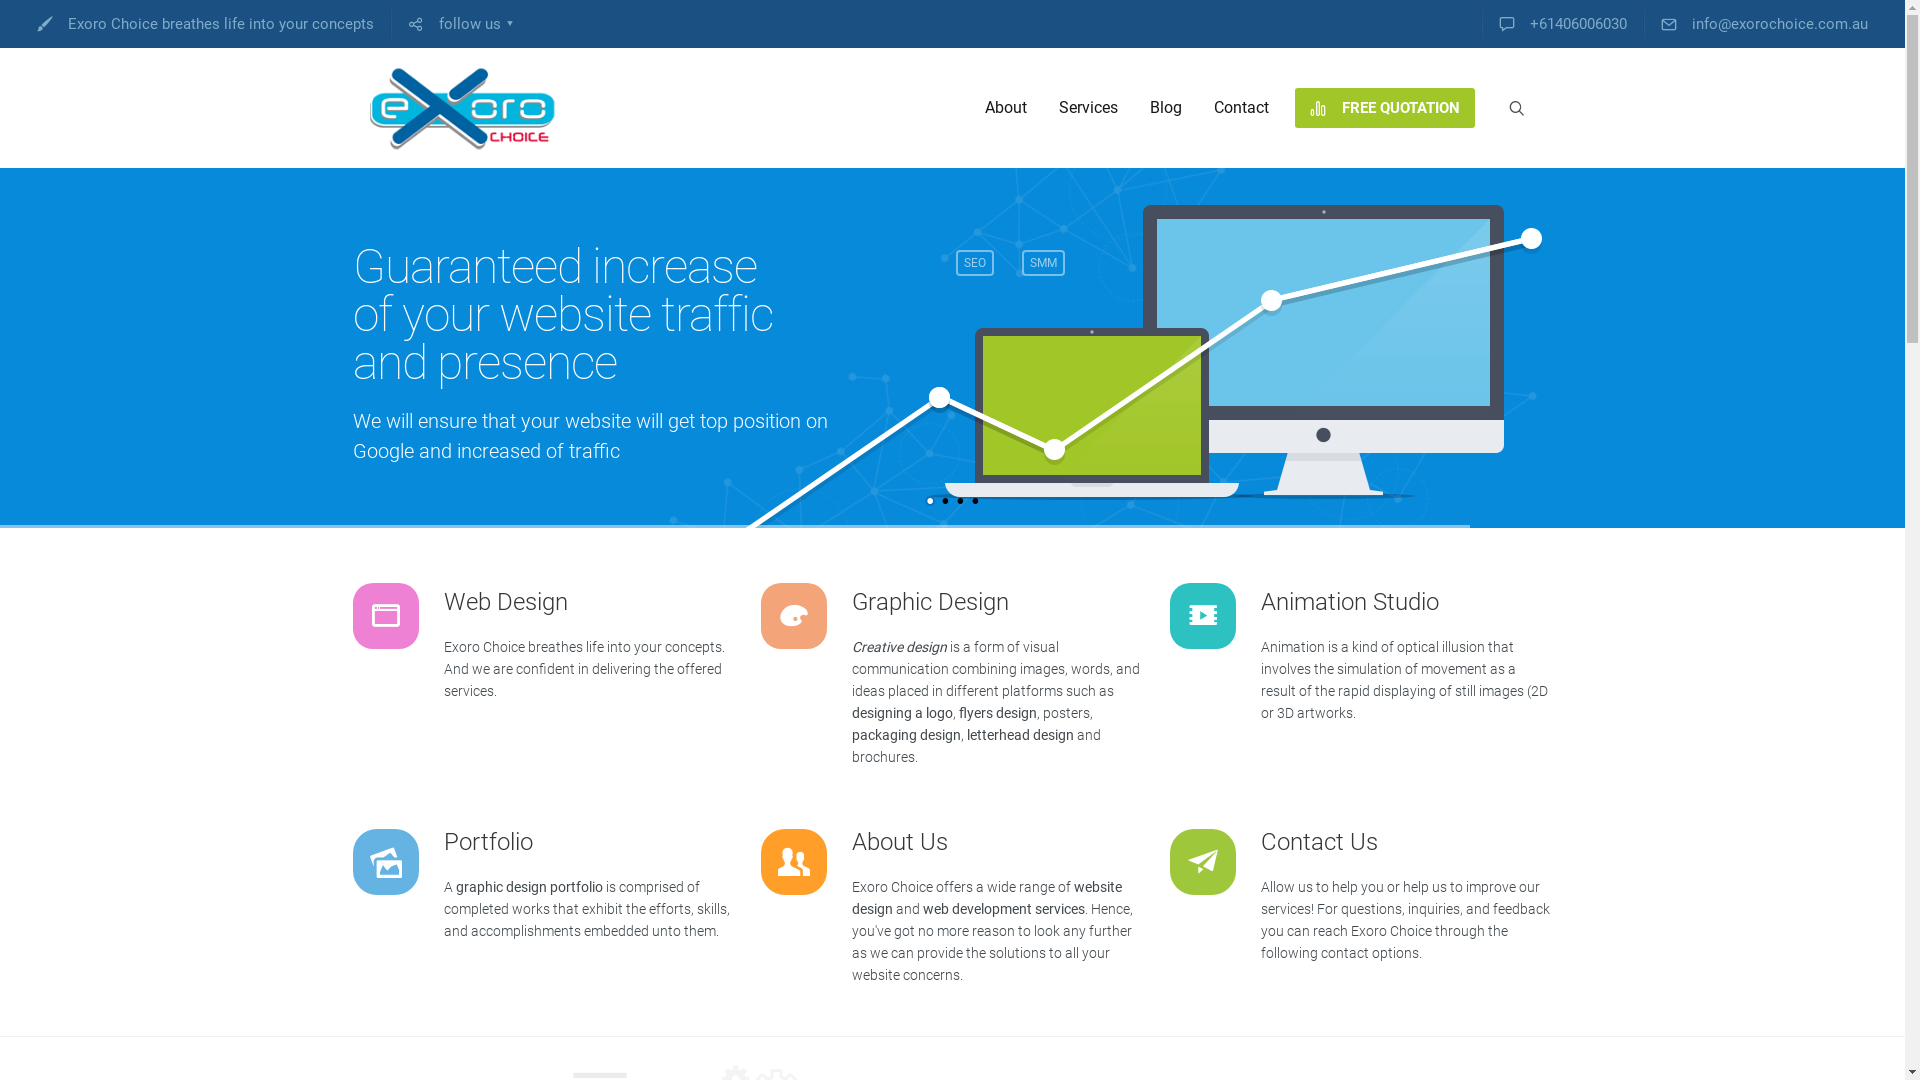 The height and width of the screenshot is (1080, 1920). What do you see at coordinates (900, 842) in the screenshot?
I see `About Us` at bounding box center [900, 842].